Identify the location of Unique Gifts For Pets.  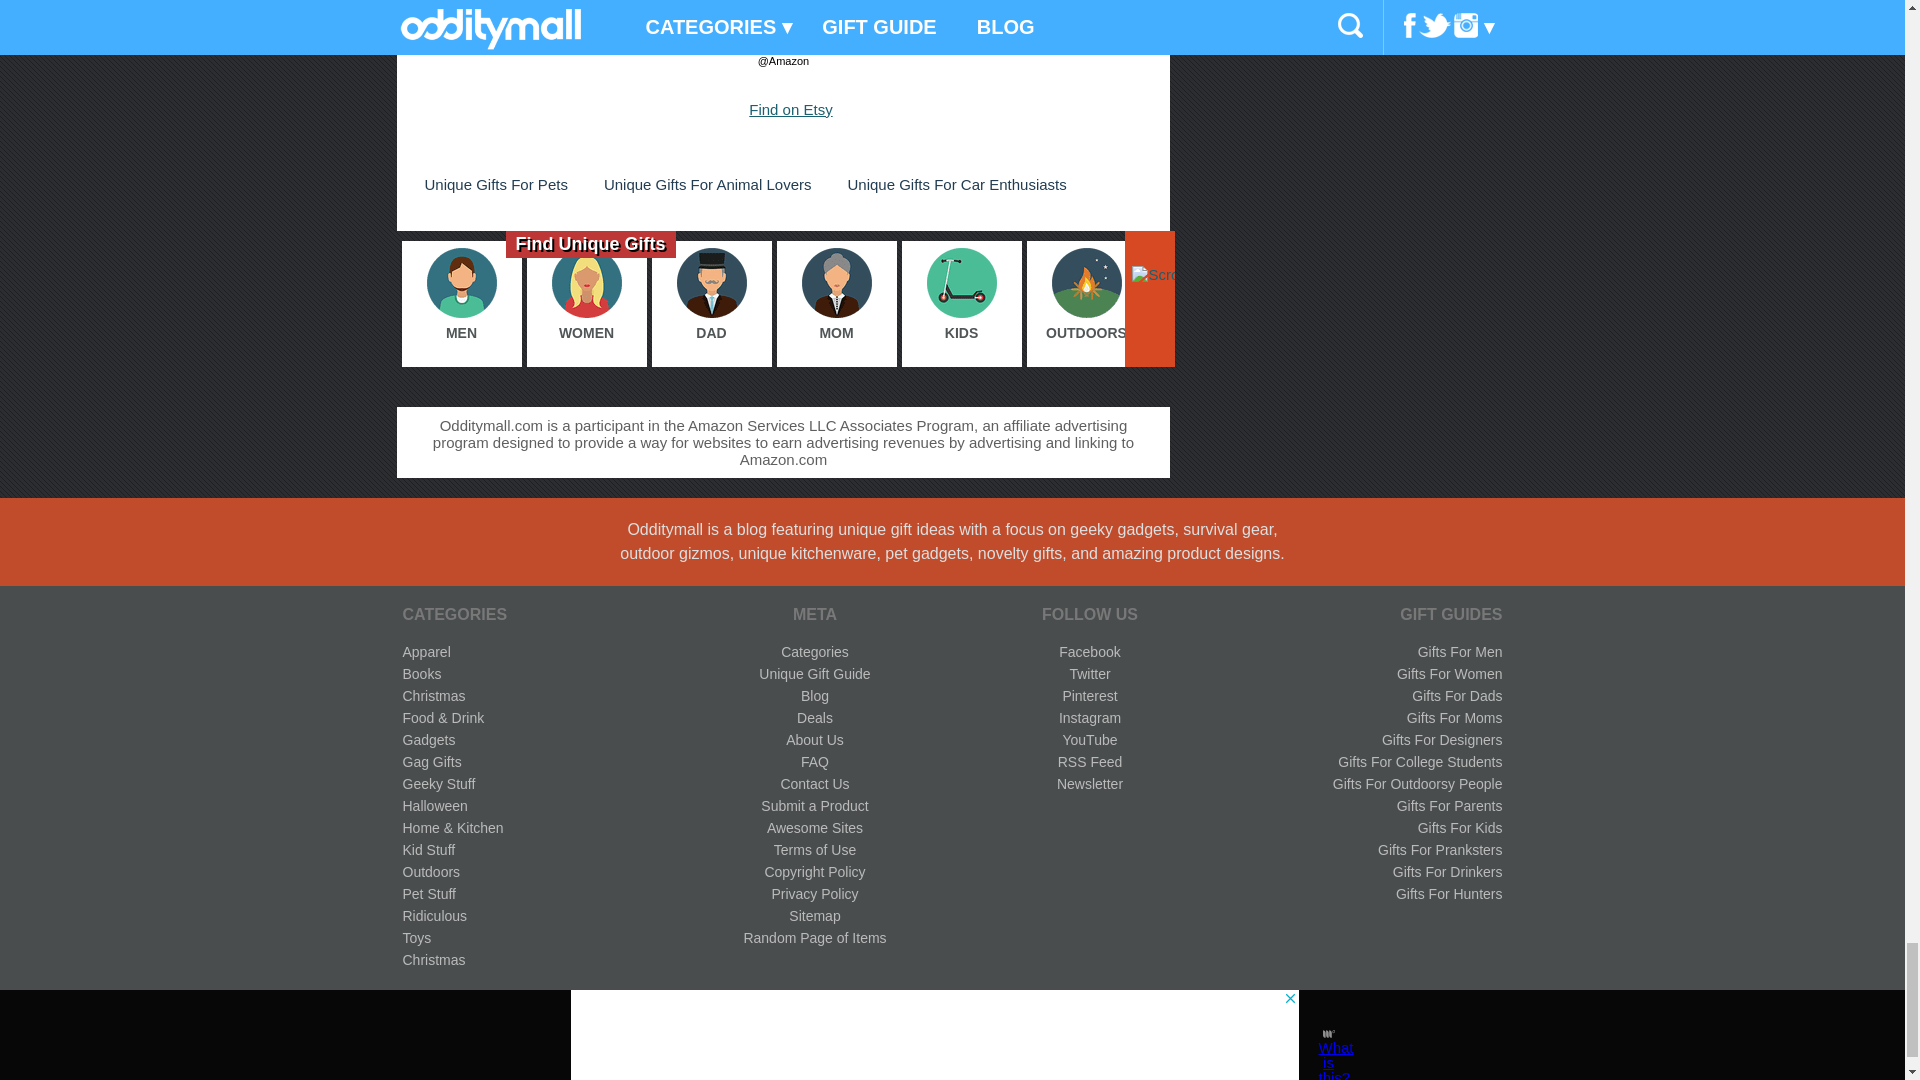
(495, 184).